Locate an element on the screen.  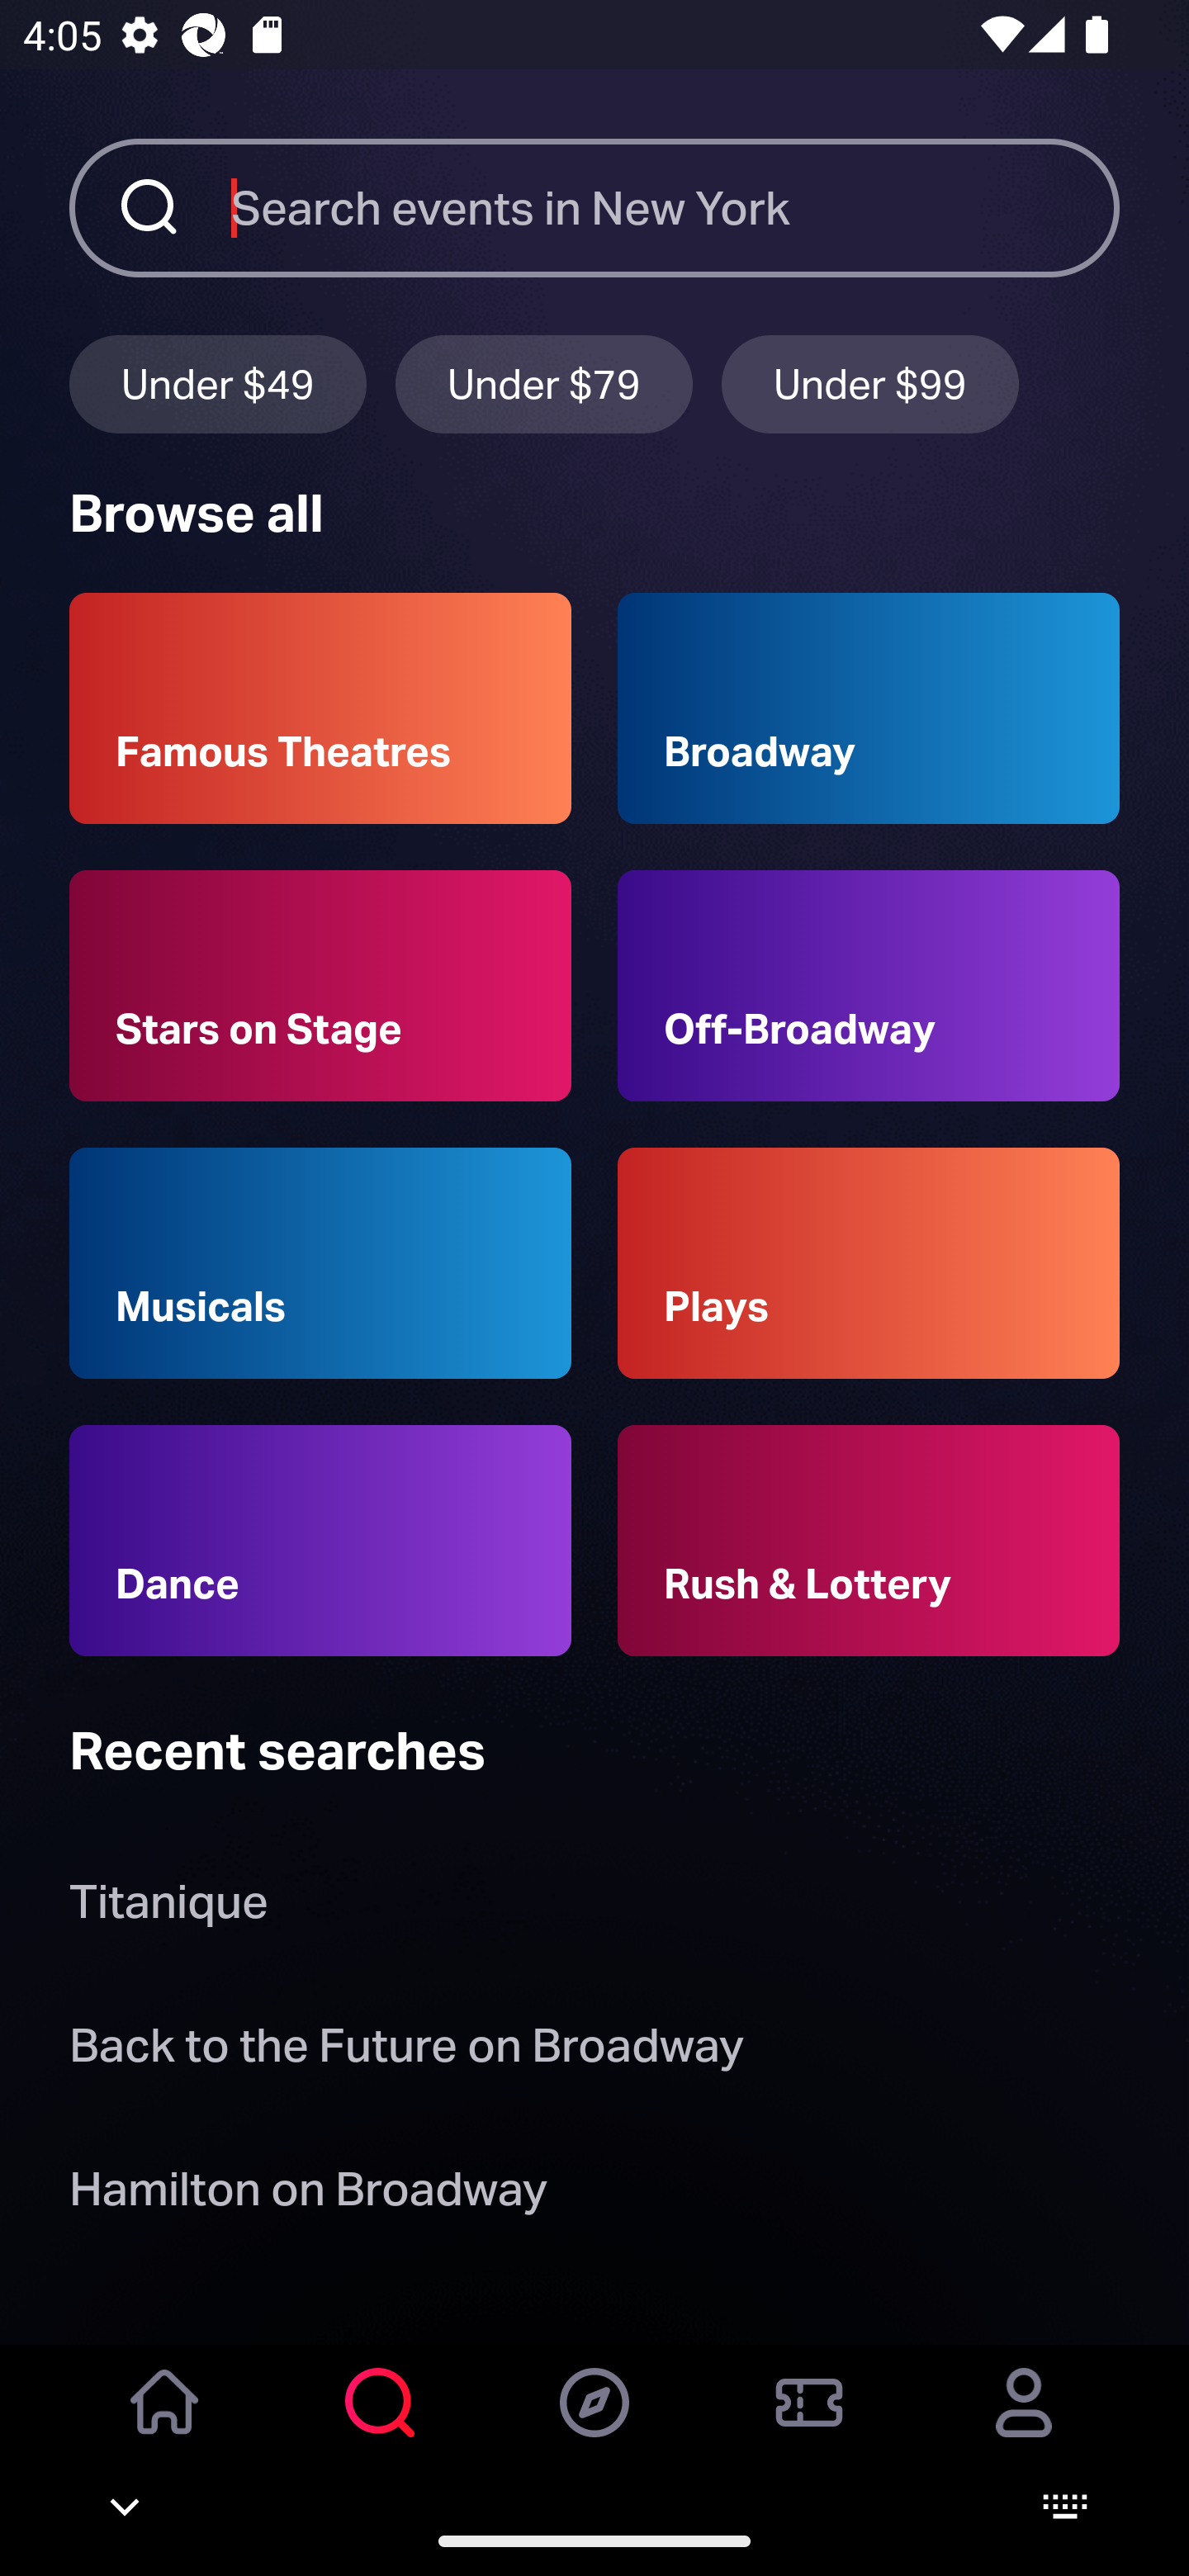
Under $79 is located at coordinates (544, 383).